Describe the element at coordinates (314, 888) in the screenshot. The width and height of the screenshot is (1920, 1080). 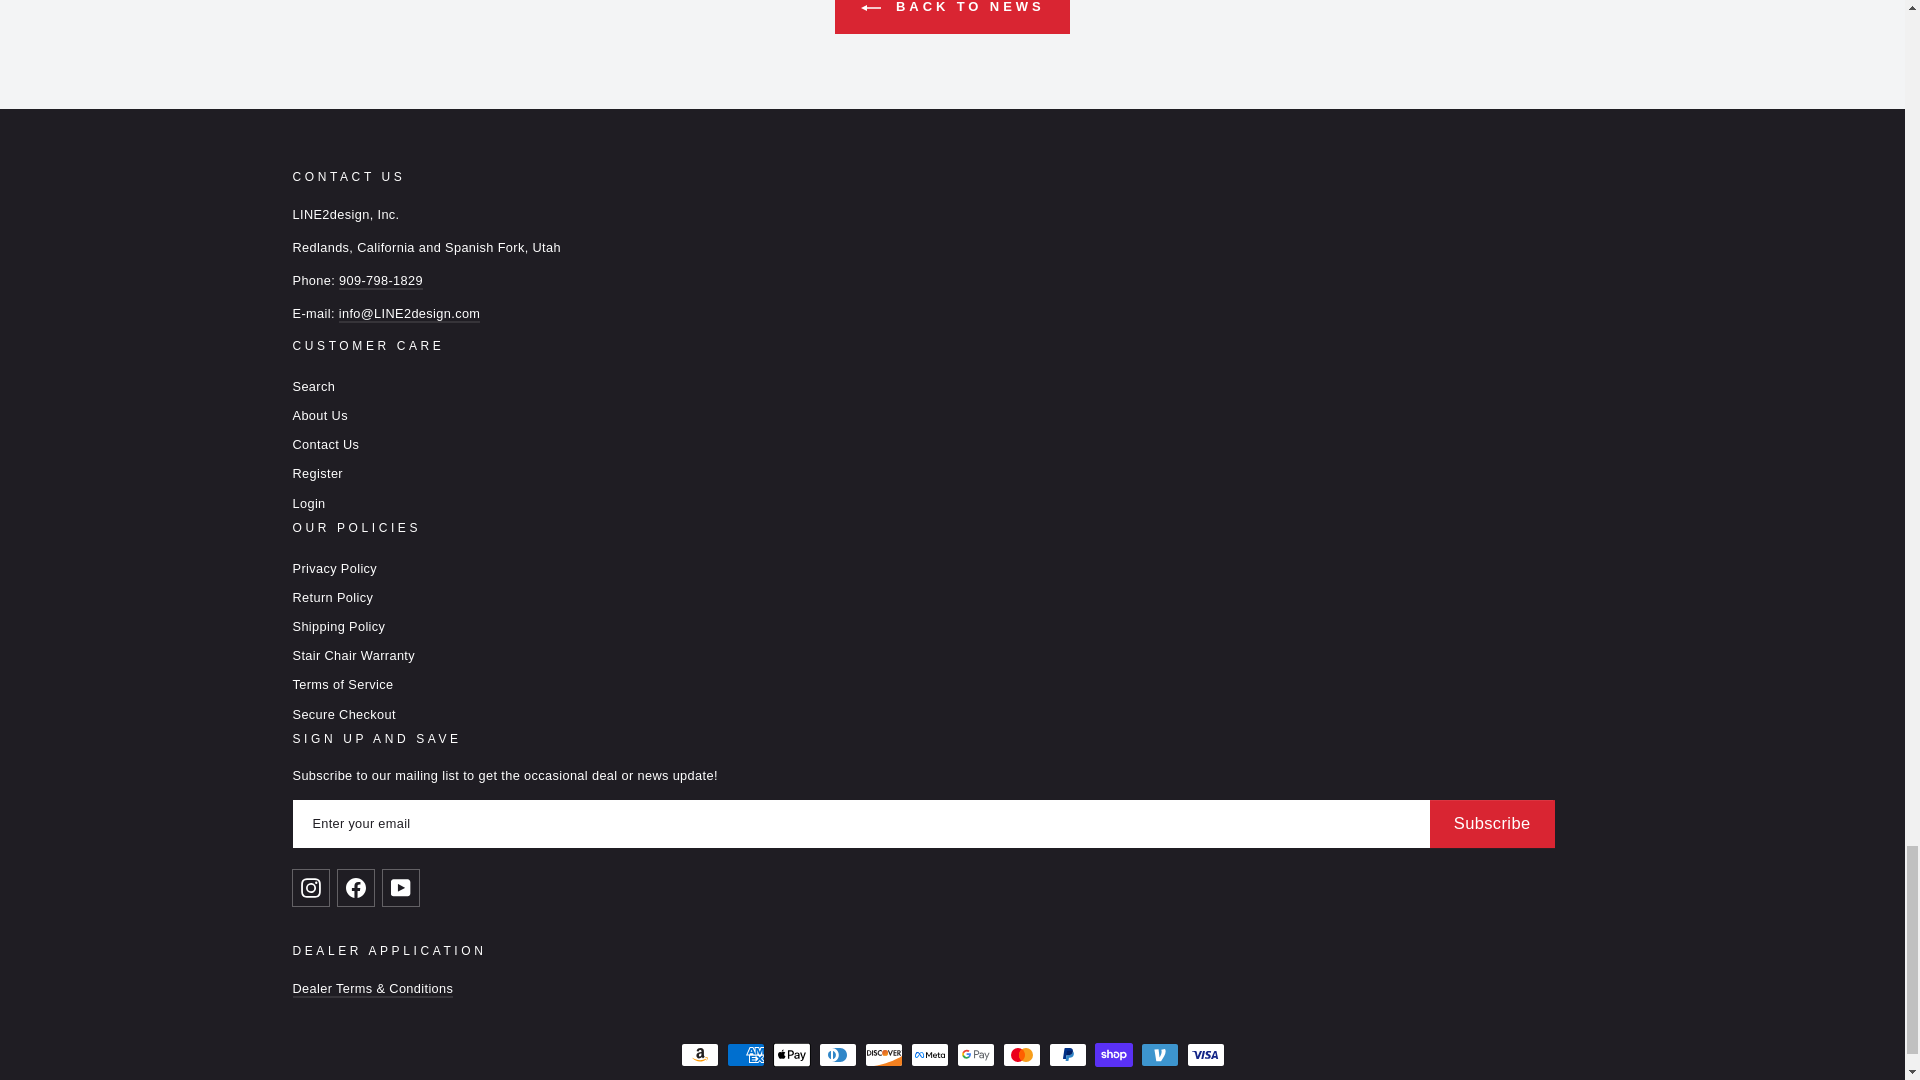
I see `LINE2EMS  on Instagram` at that location.